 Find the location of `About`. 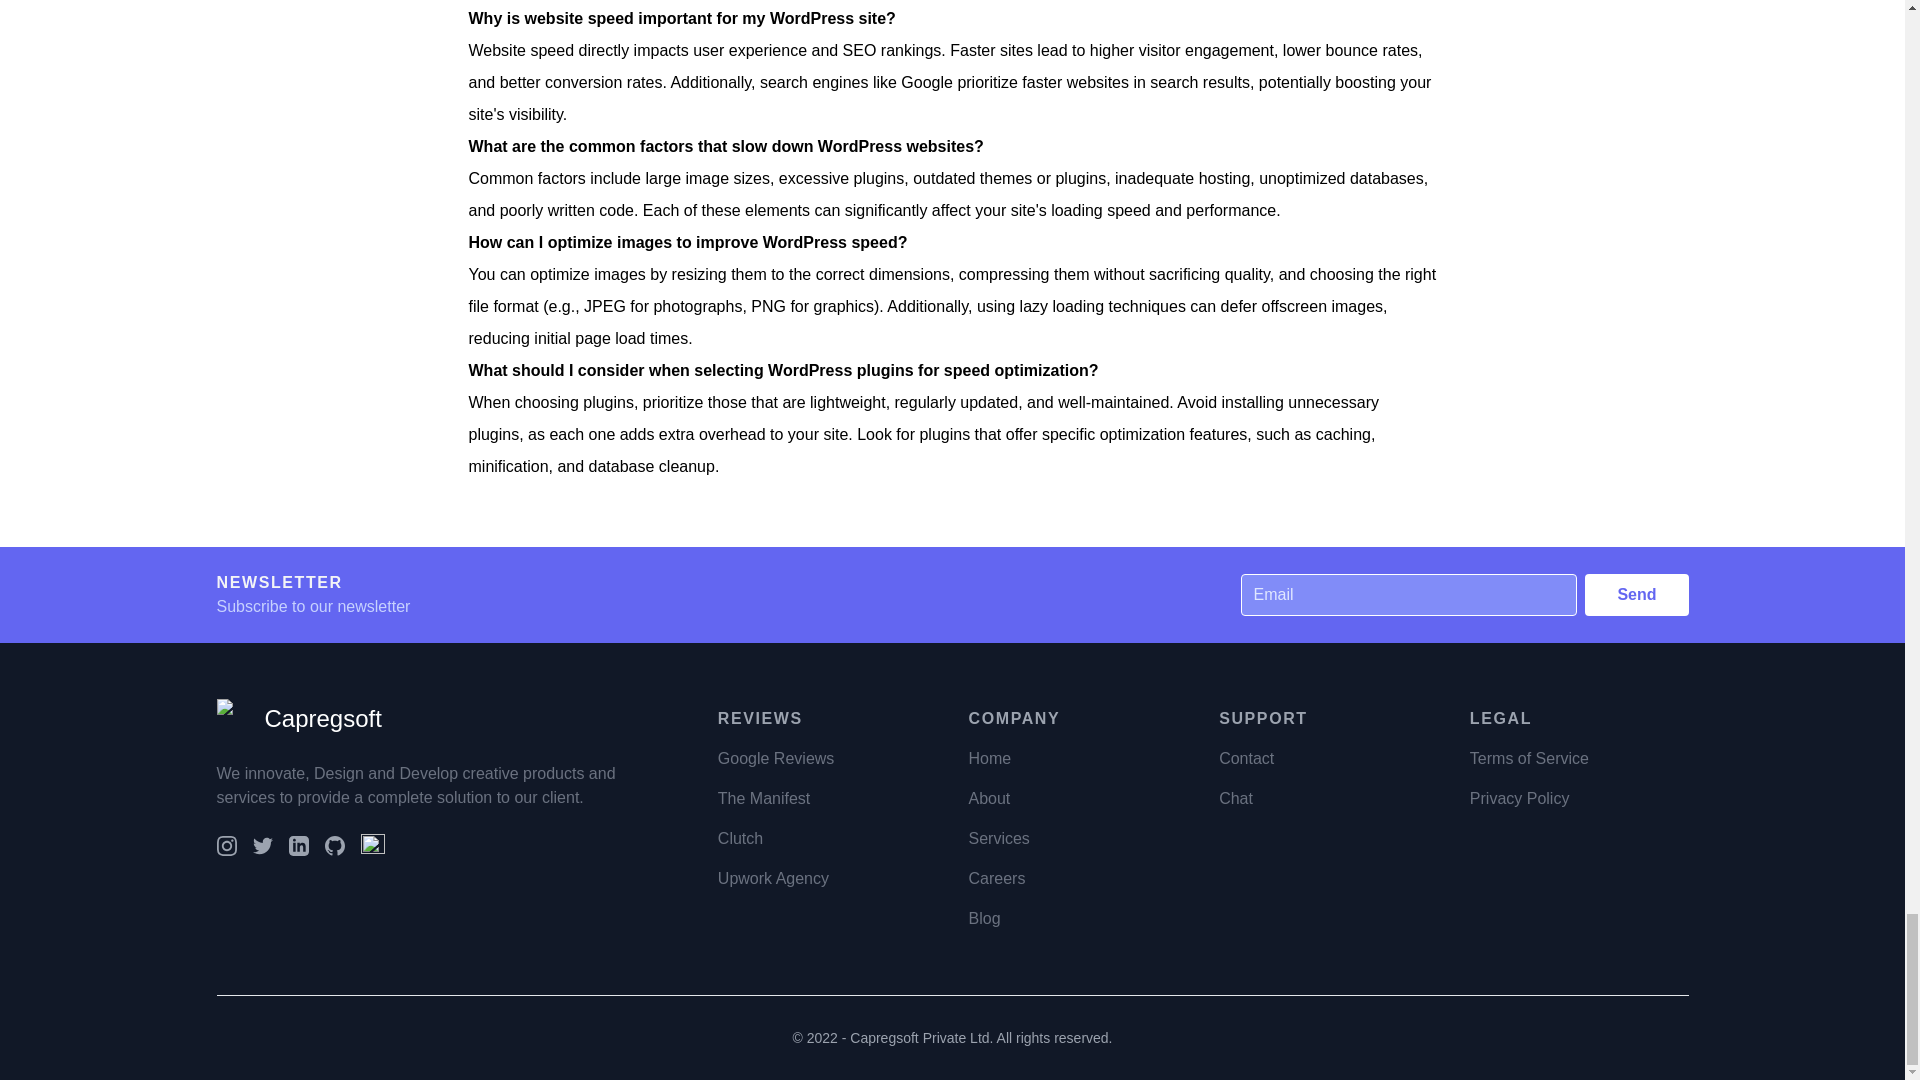

About is located at coordinates (988, 797).